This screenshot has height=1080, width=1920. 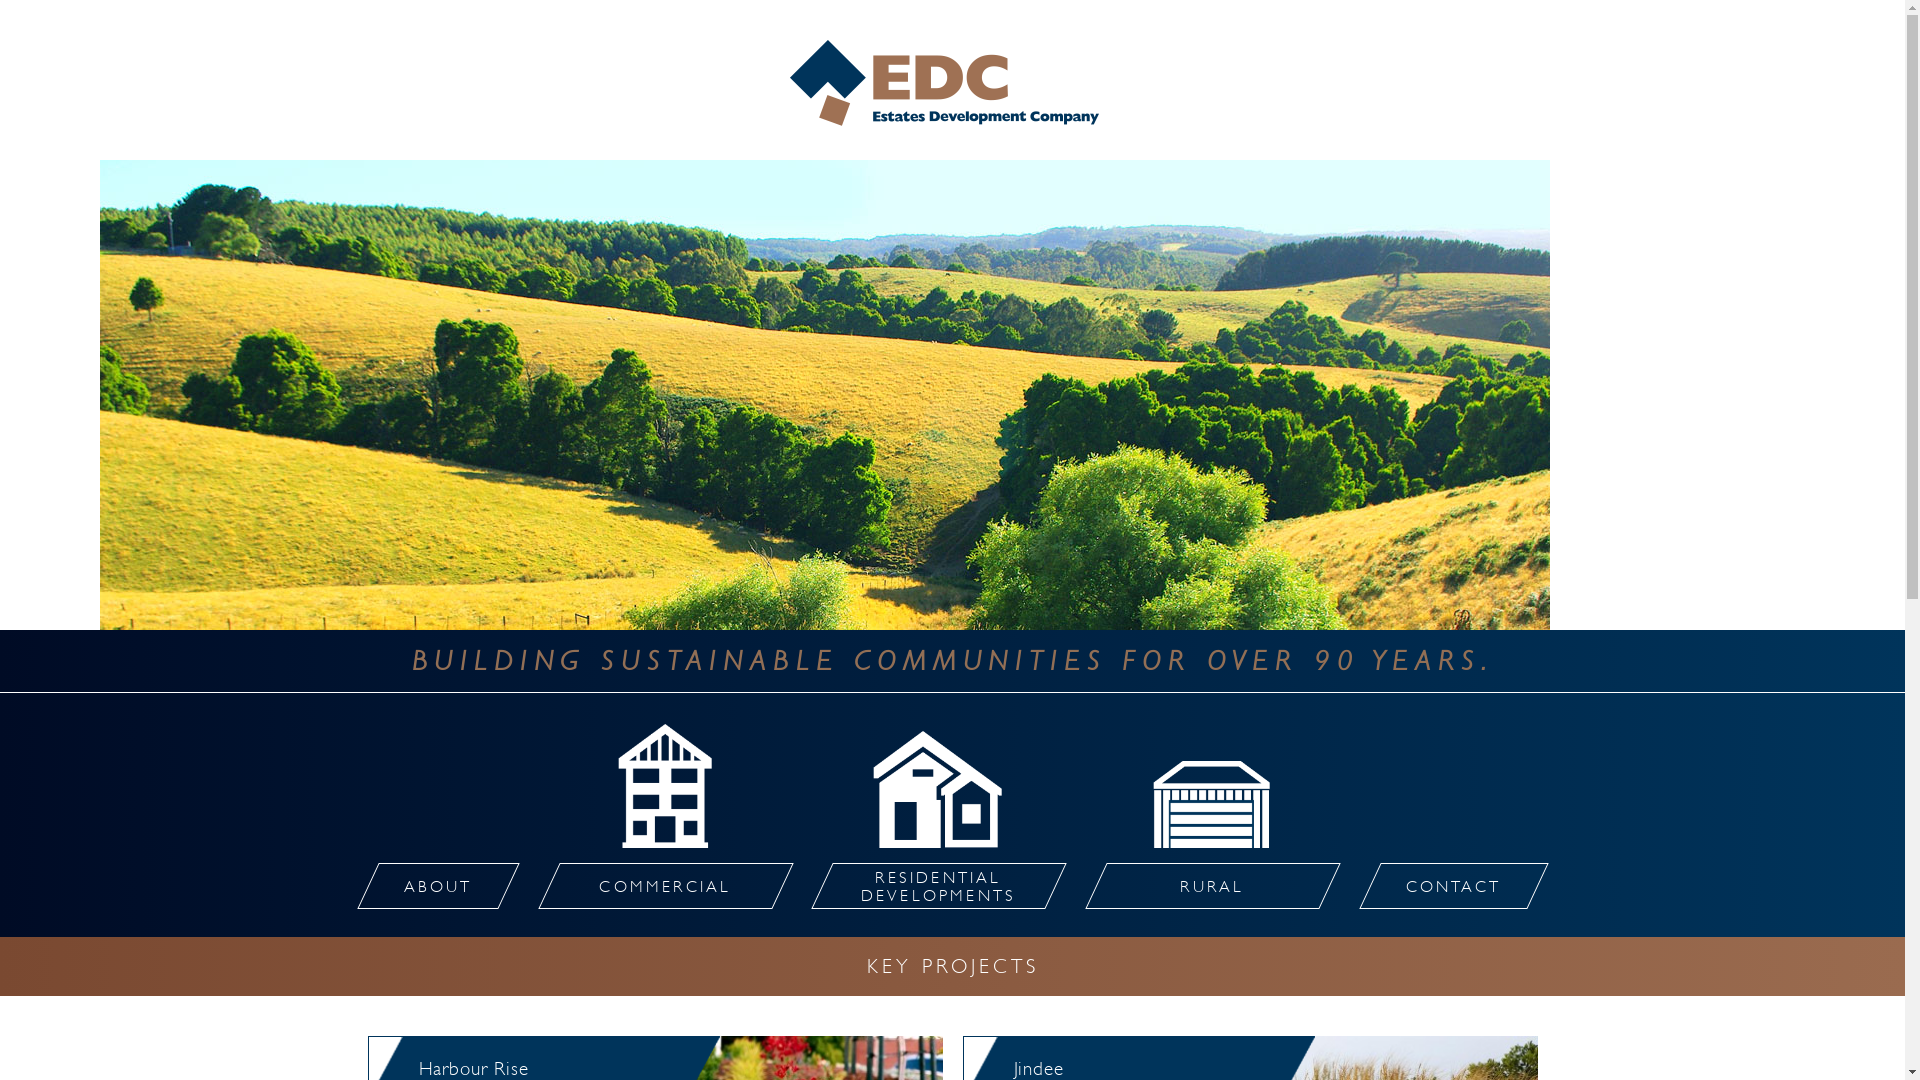 I want to click on RURAL, so click(x=1202, y=886).